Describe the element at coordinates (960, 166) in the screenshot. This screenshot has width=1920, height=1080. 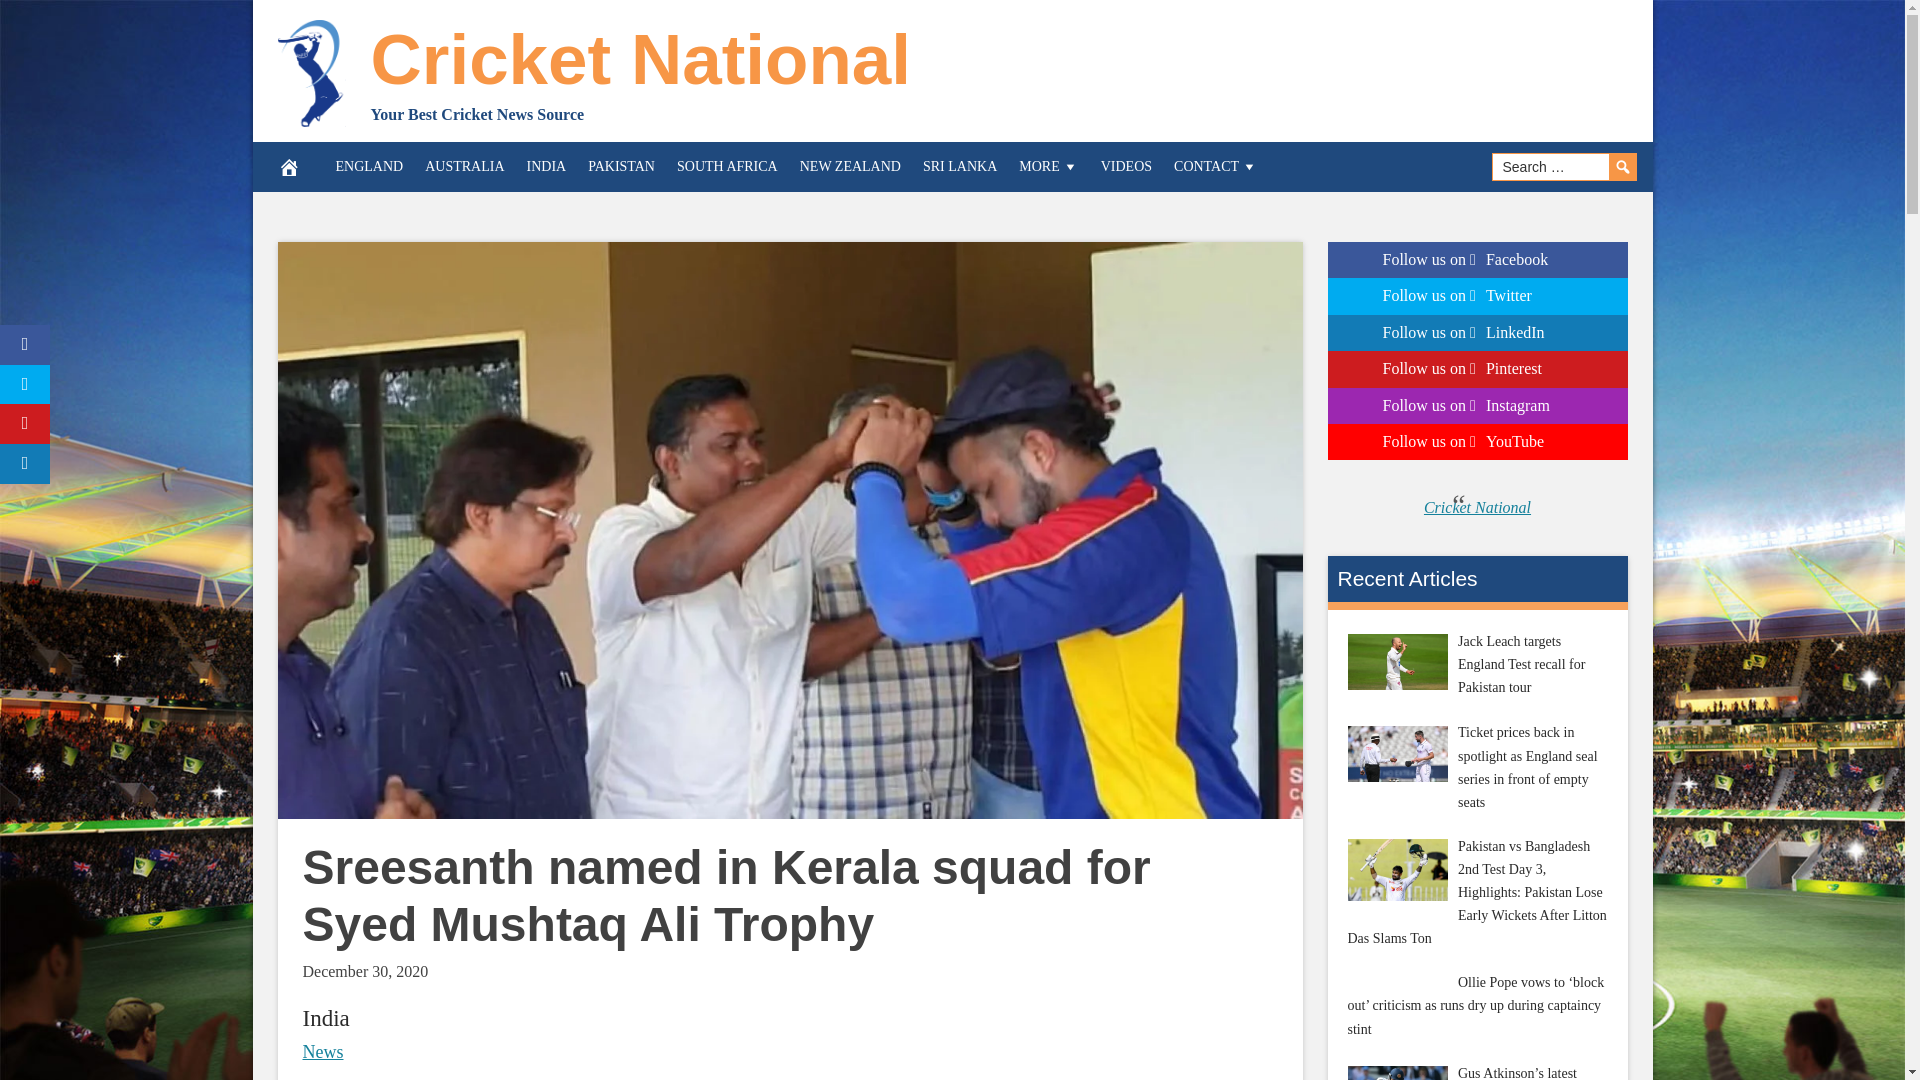
I see `SRI LANKA` at that location.